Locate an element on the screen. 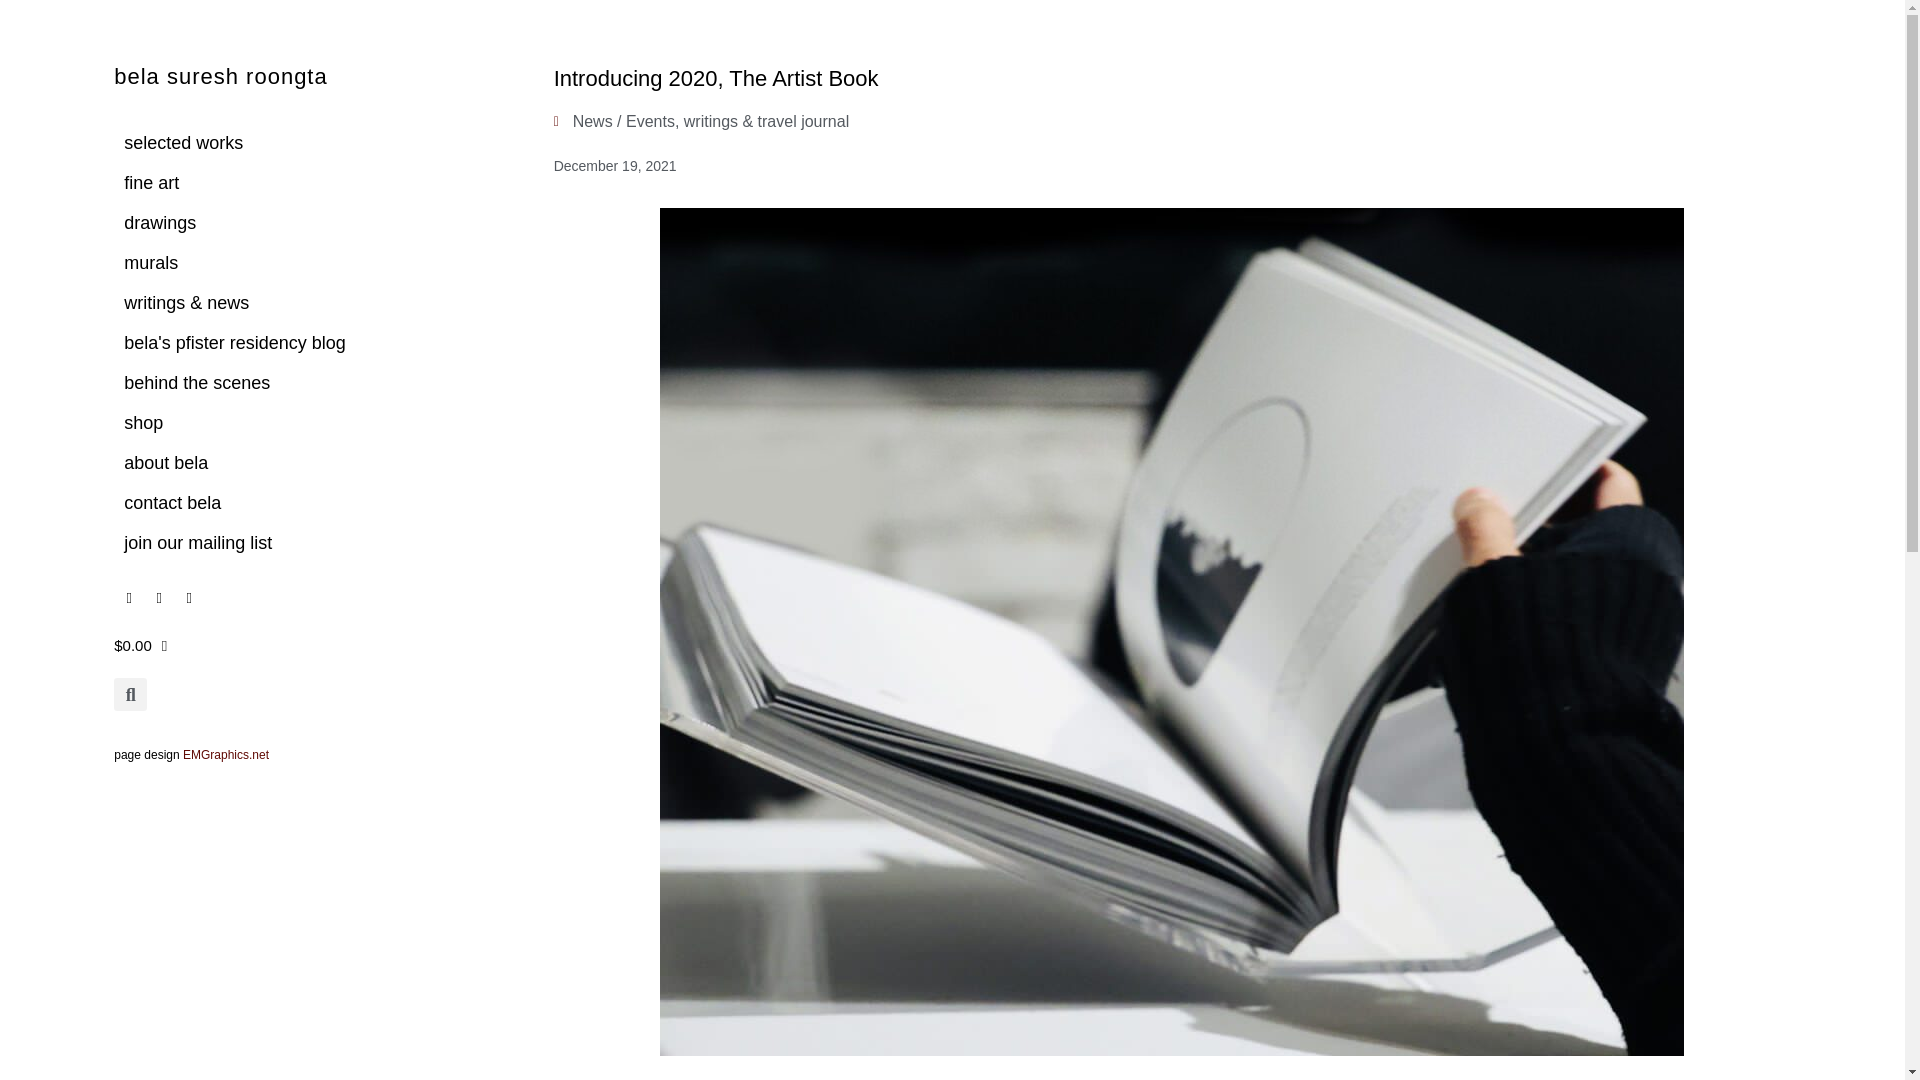  EMGraphics.net is located at coordinates (225, 755).